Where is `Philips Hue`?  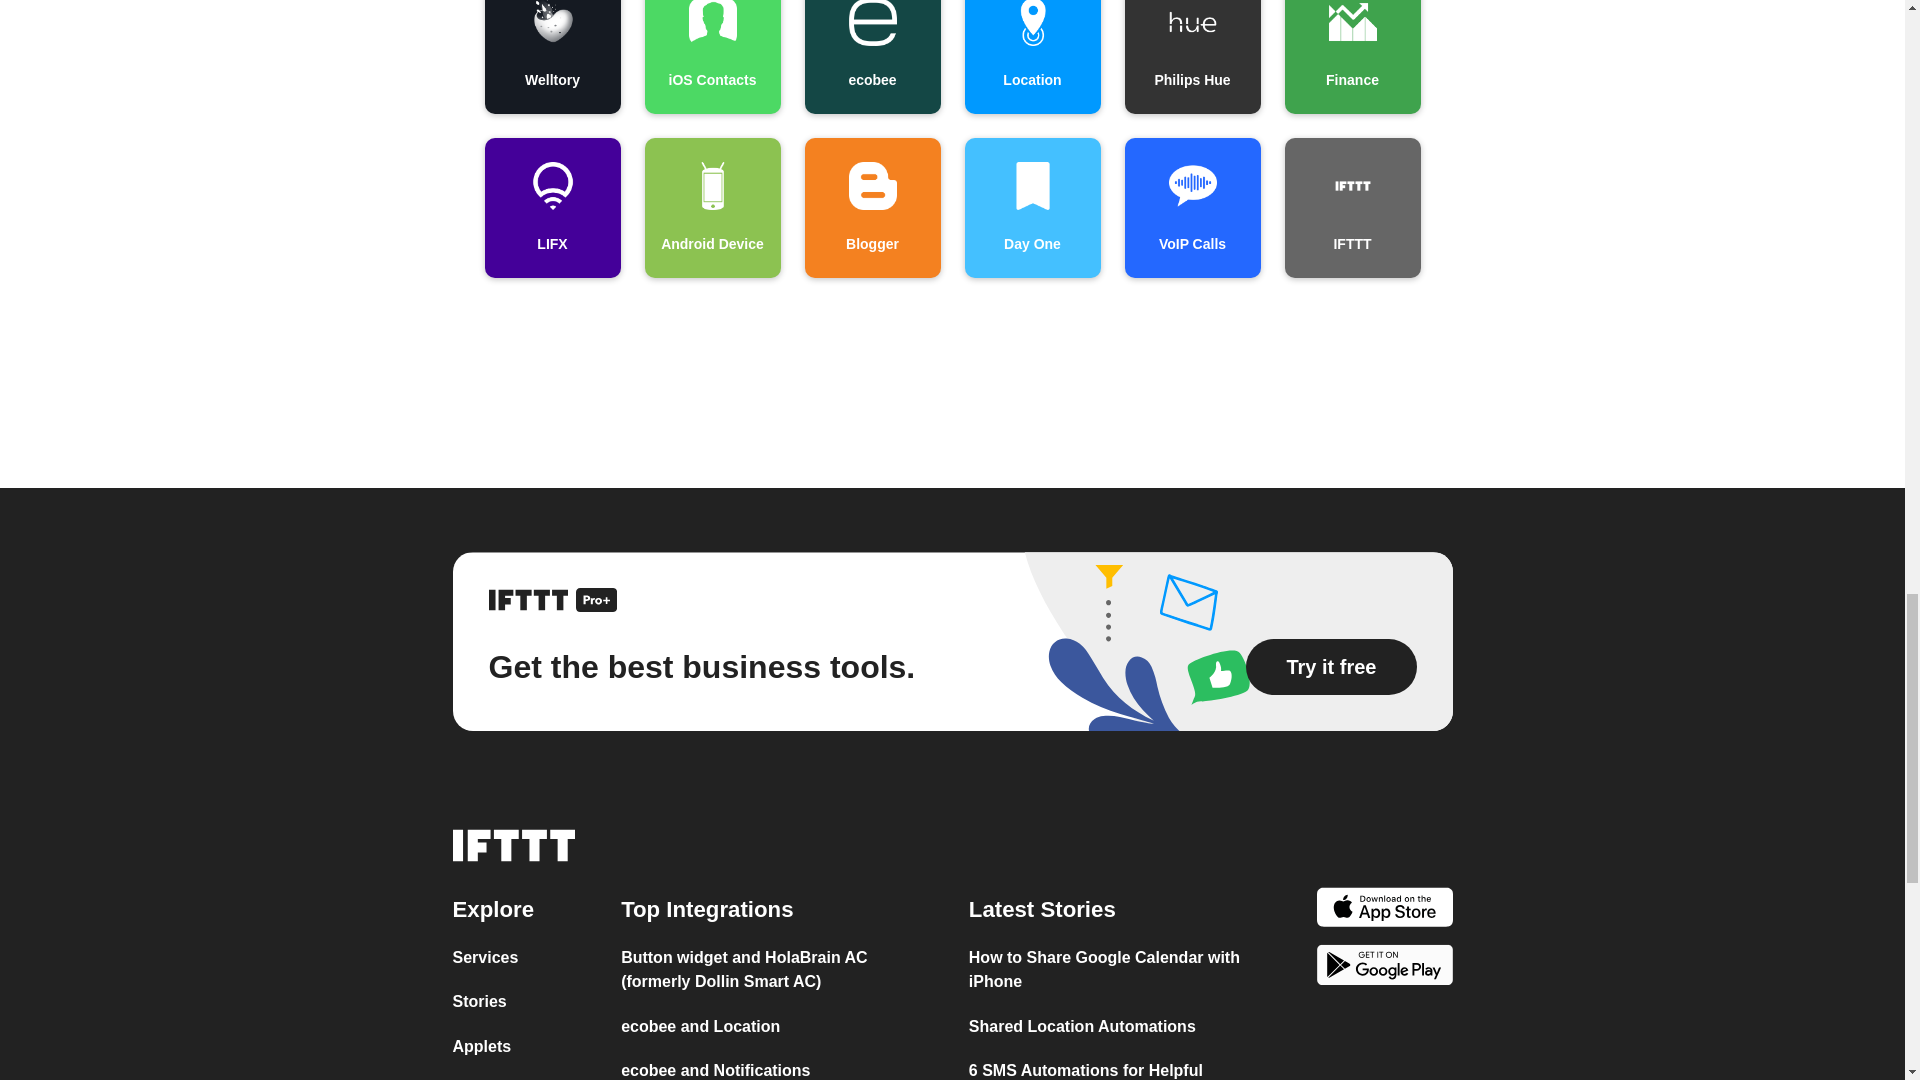
Philips Hue is located at coordinates (1191, 57).